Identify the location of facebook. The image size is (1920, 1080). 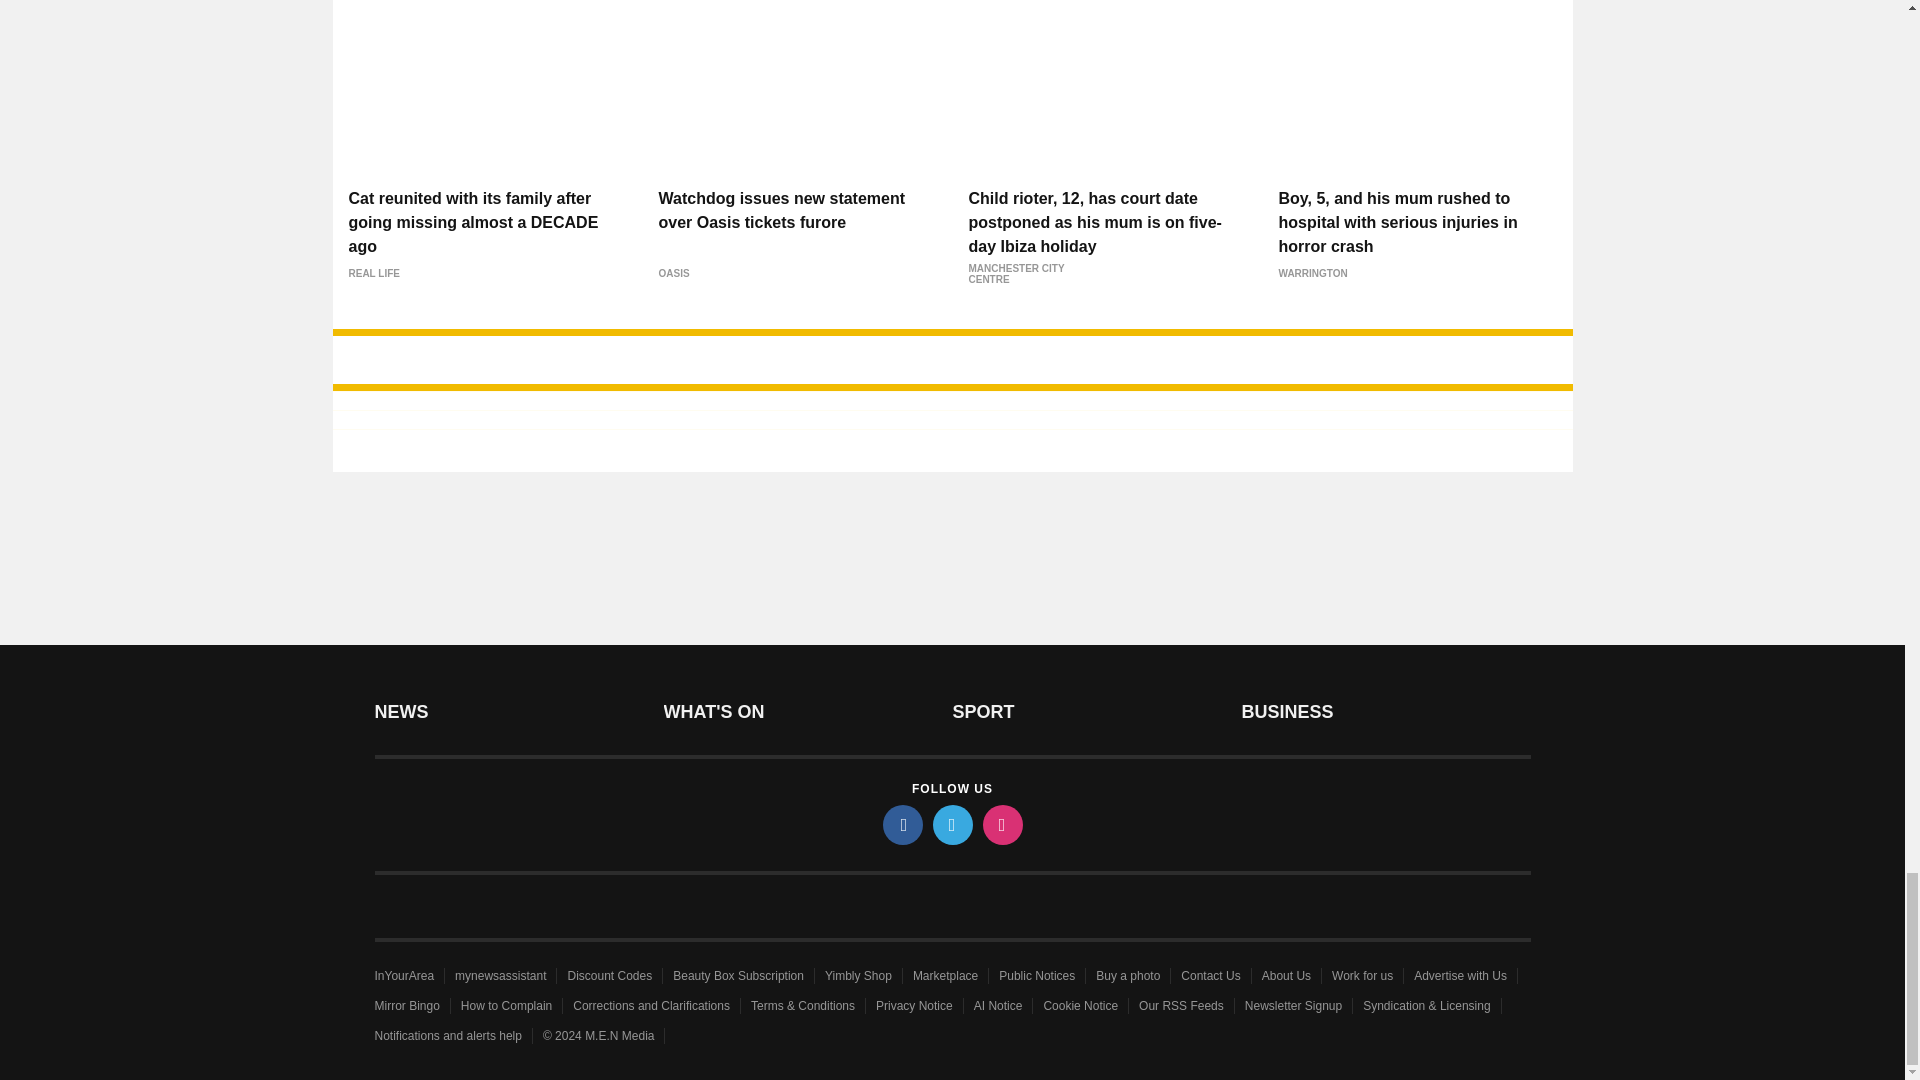
(901, 824).